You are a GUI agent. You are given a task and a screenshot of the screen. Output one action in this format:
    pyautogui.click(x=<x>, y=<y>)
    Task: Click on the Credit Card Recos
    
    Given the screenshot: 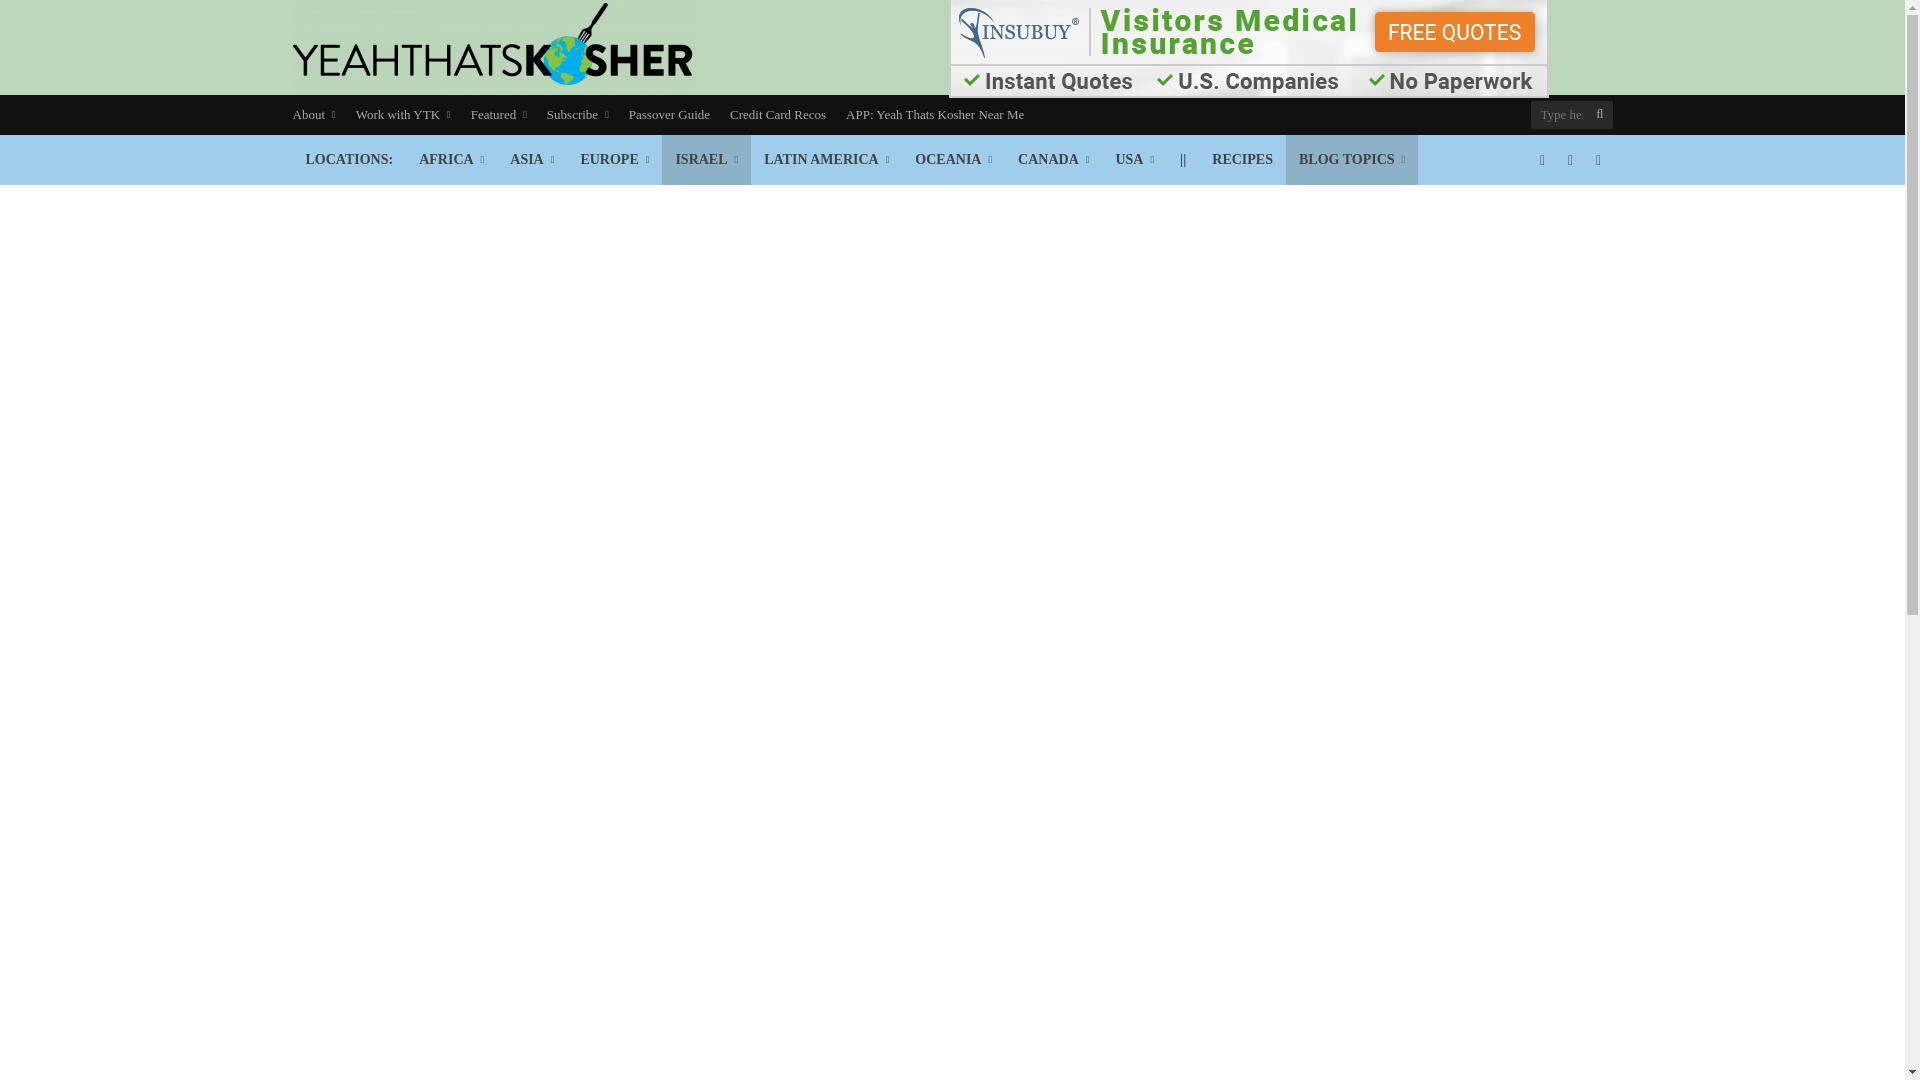 What is the action you would take?
    pyautogui.click(x=778, y=115)
    